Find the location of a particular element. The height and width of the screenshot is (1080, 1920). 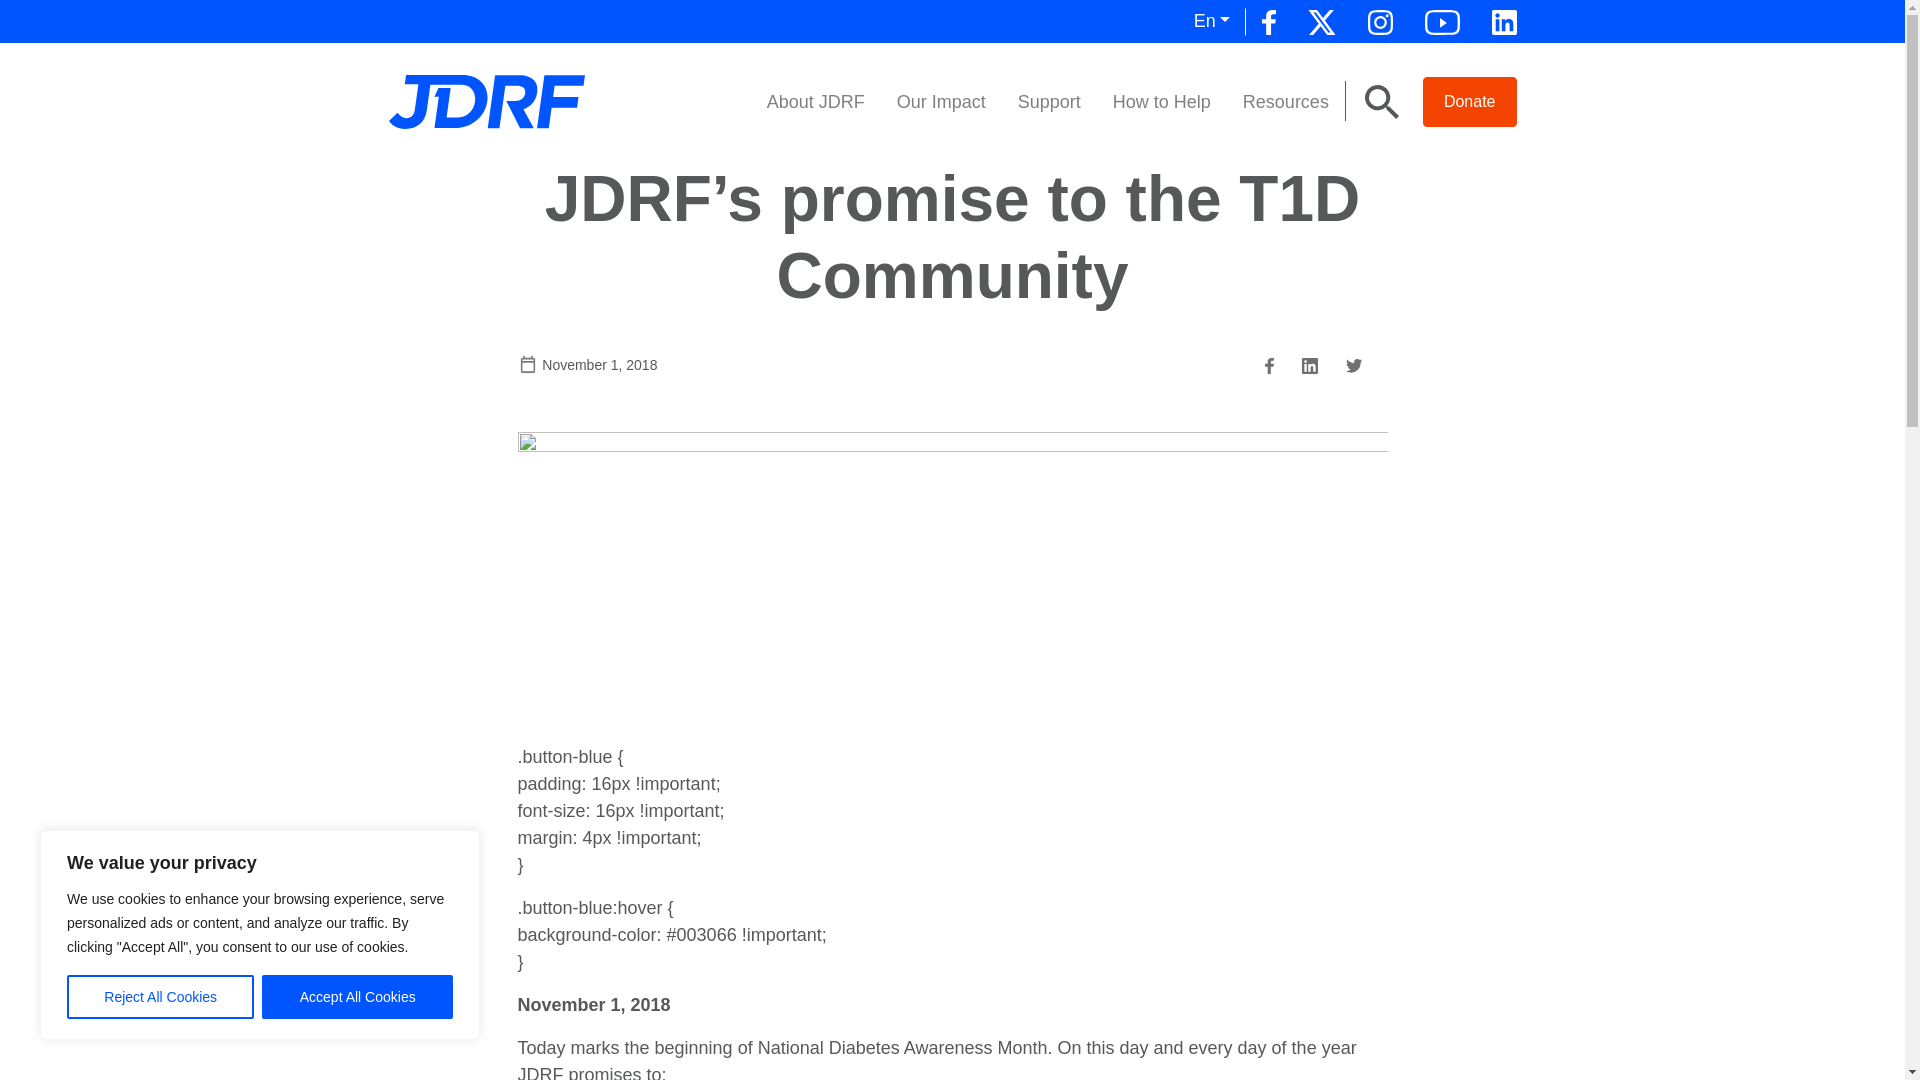

Reject All Cookies is located at coordinates (160, 997).